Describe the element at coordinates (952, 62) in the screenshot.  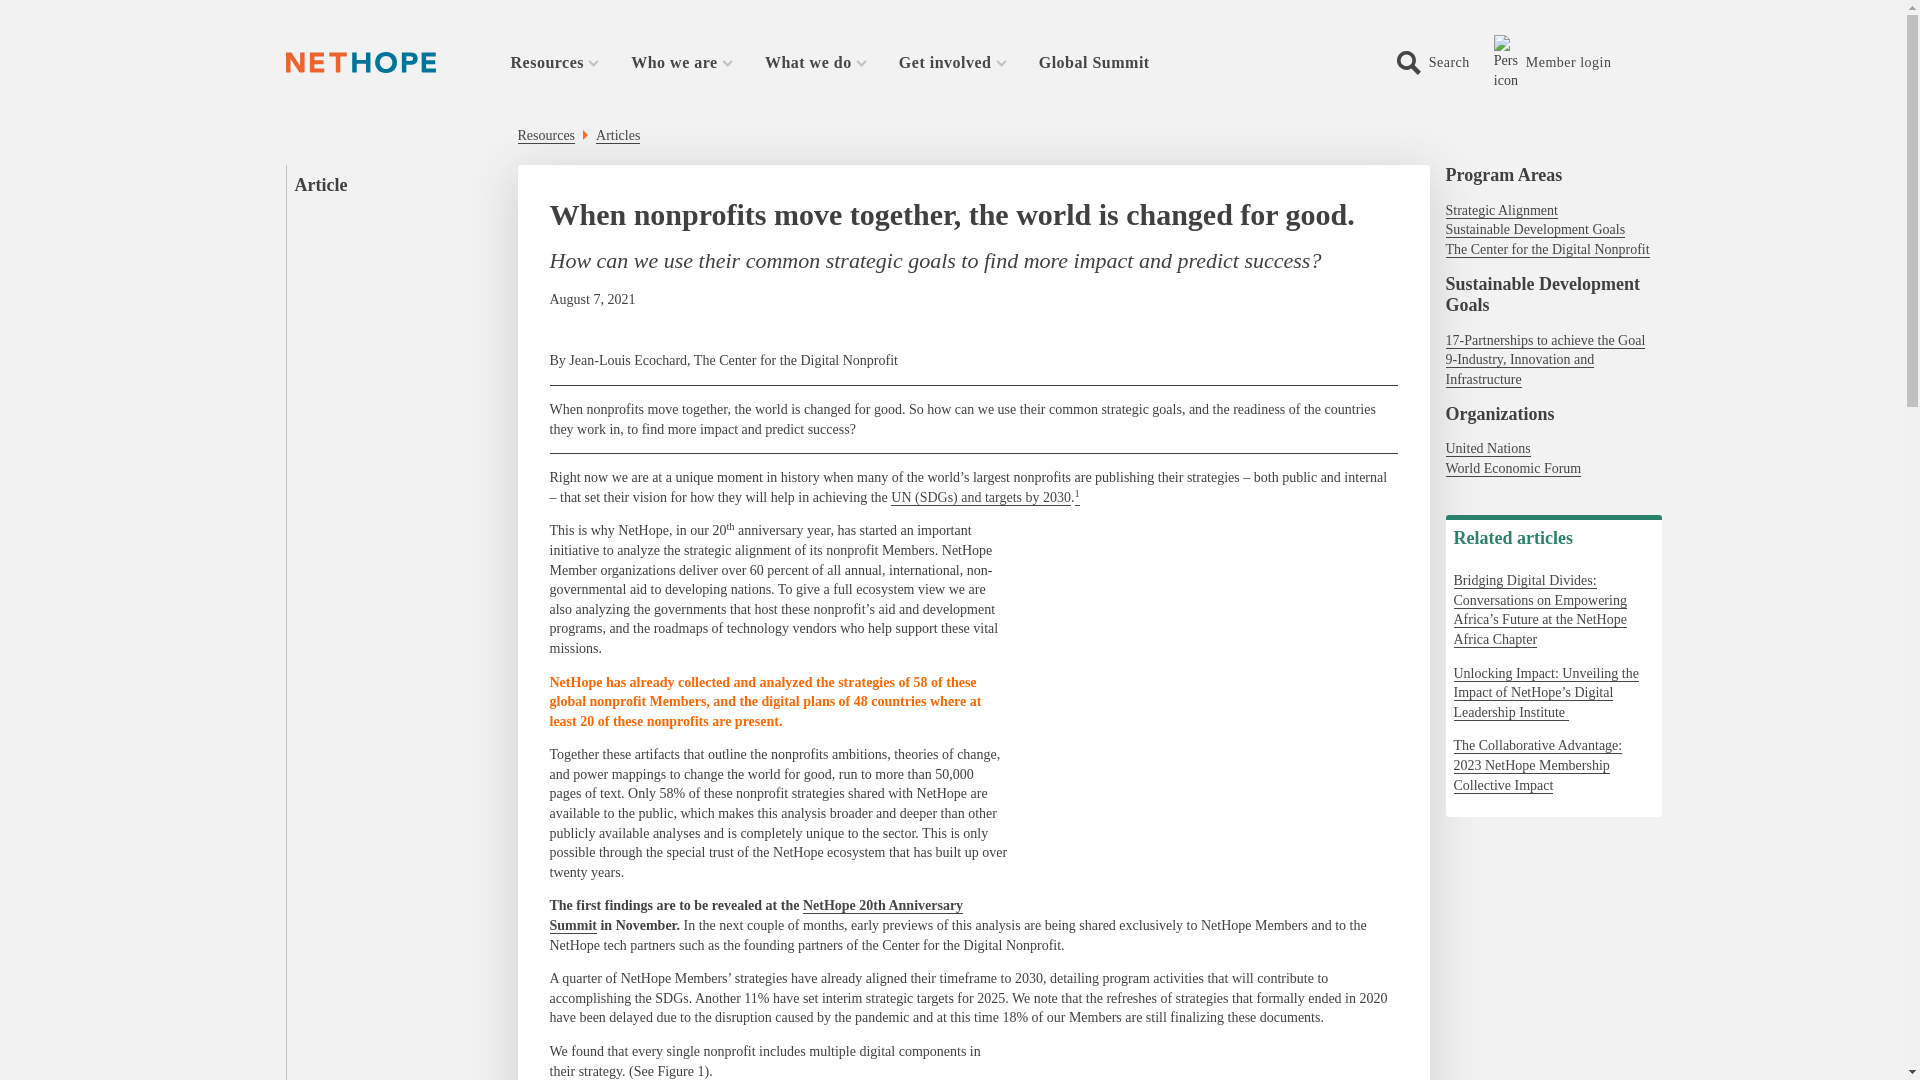
I see `Get involved` at that location.